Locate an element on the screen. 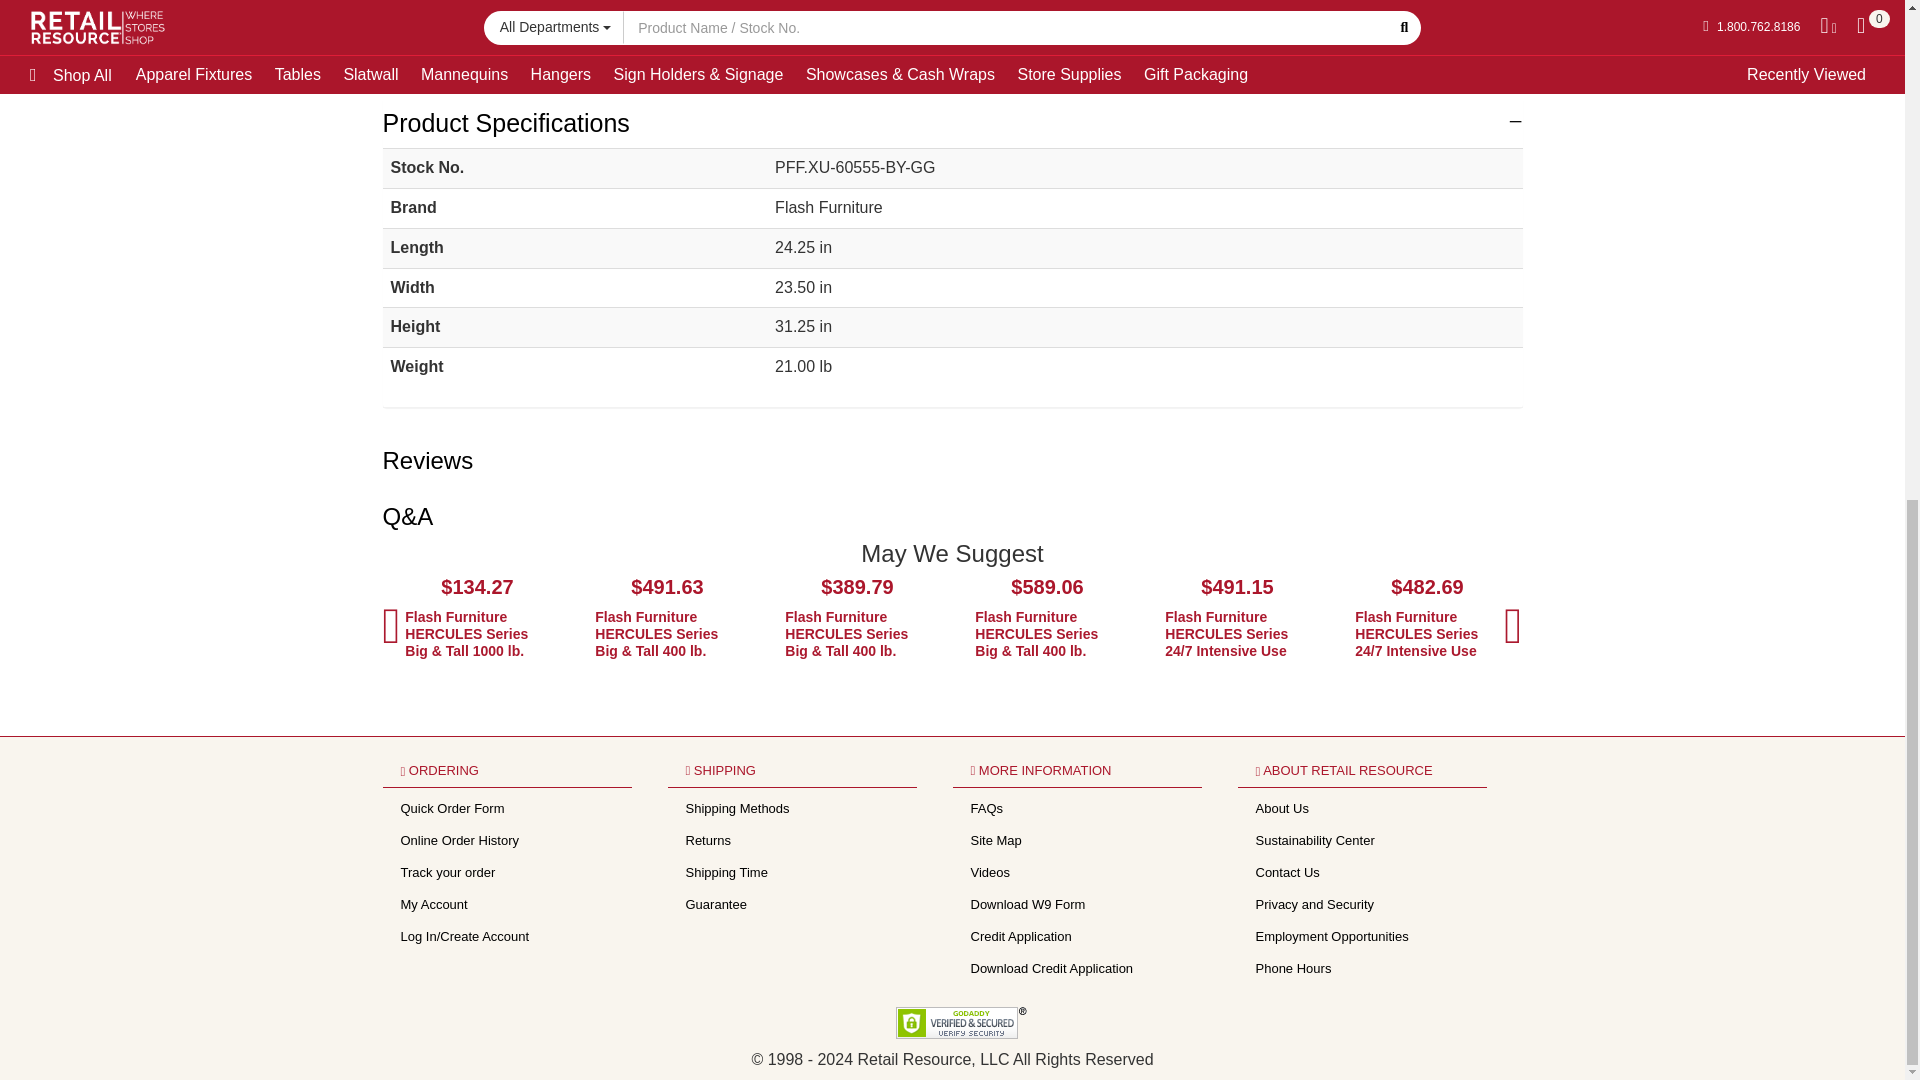 Image resolution: width=1920 pixels, height=1080 pixels. Share on Pinterest is located at coordinates (1028, 63).